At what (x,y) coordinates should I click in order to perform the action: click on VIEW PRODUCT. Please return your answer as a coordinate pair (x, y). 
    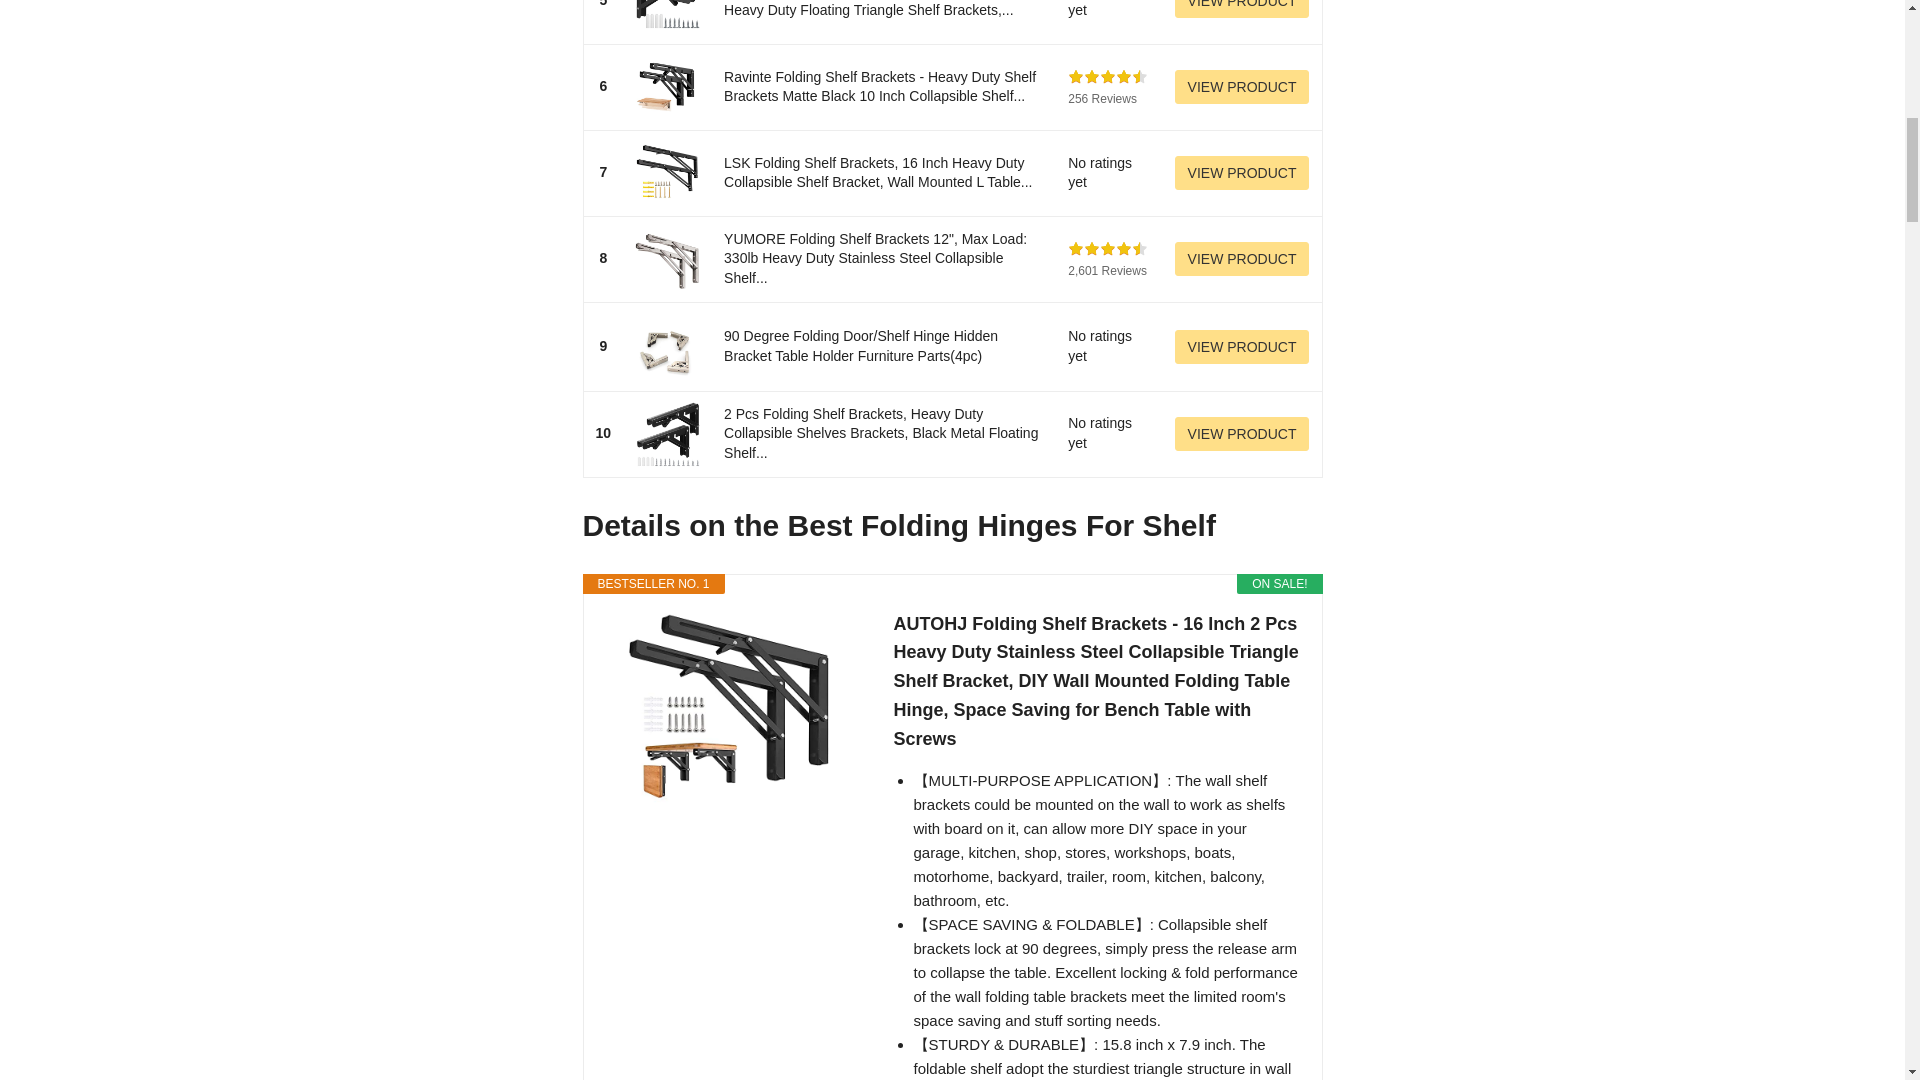
    Looking at the image, I should click on (1242, 86).